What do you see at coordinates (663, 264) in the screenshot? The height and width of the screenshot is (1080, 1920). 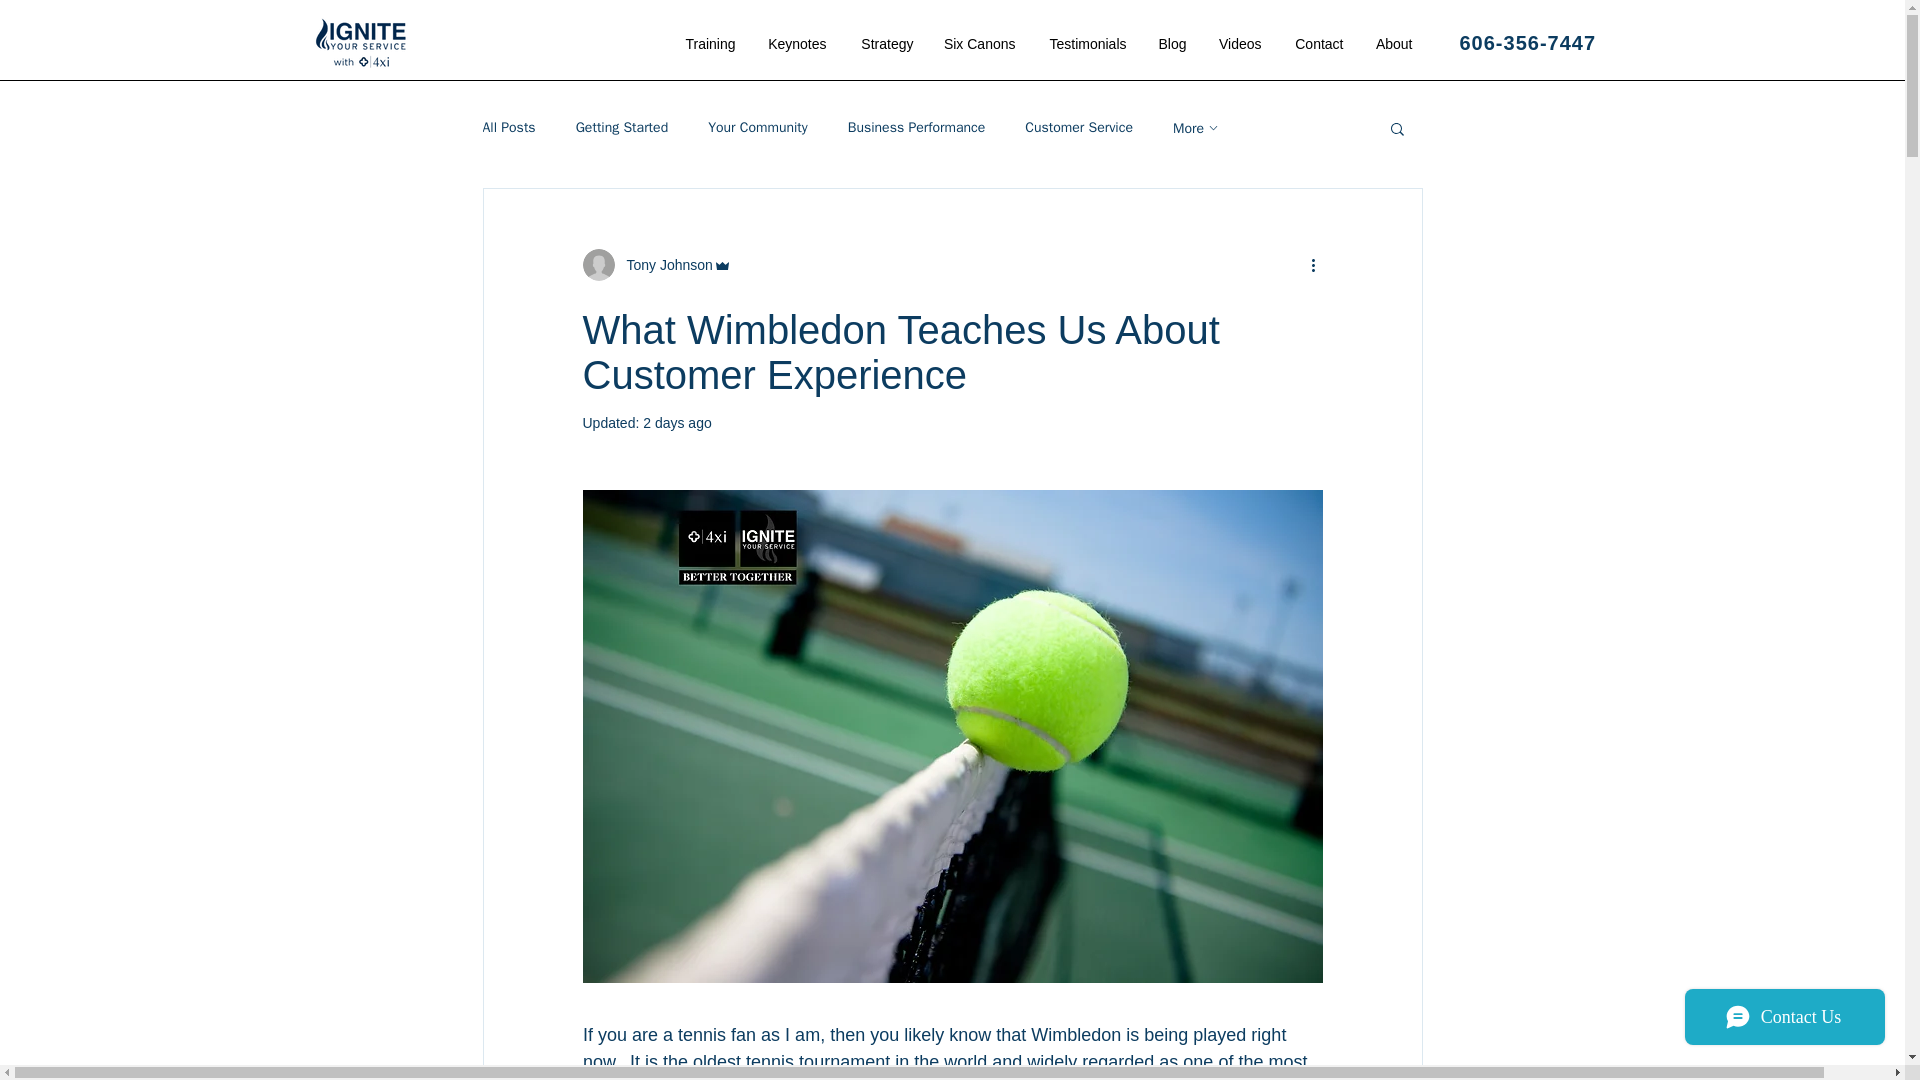 I see `Tony Johnson` at bounding box center [663, 264].